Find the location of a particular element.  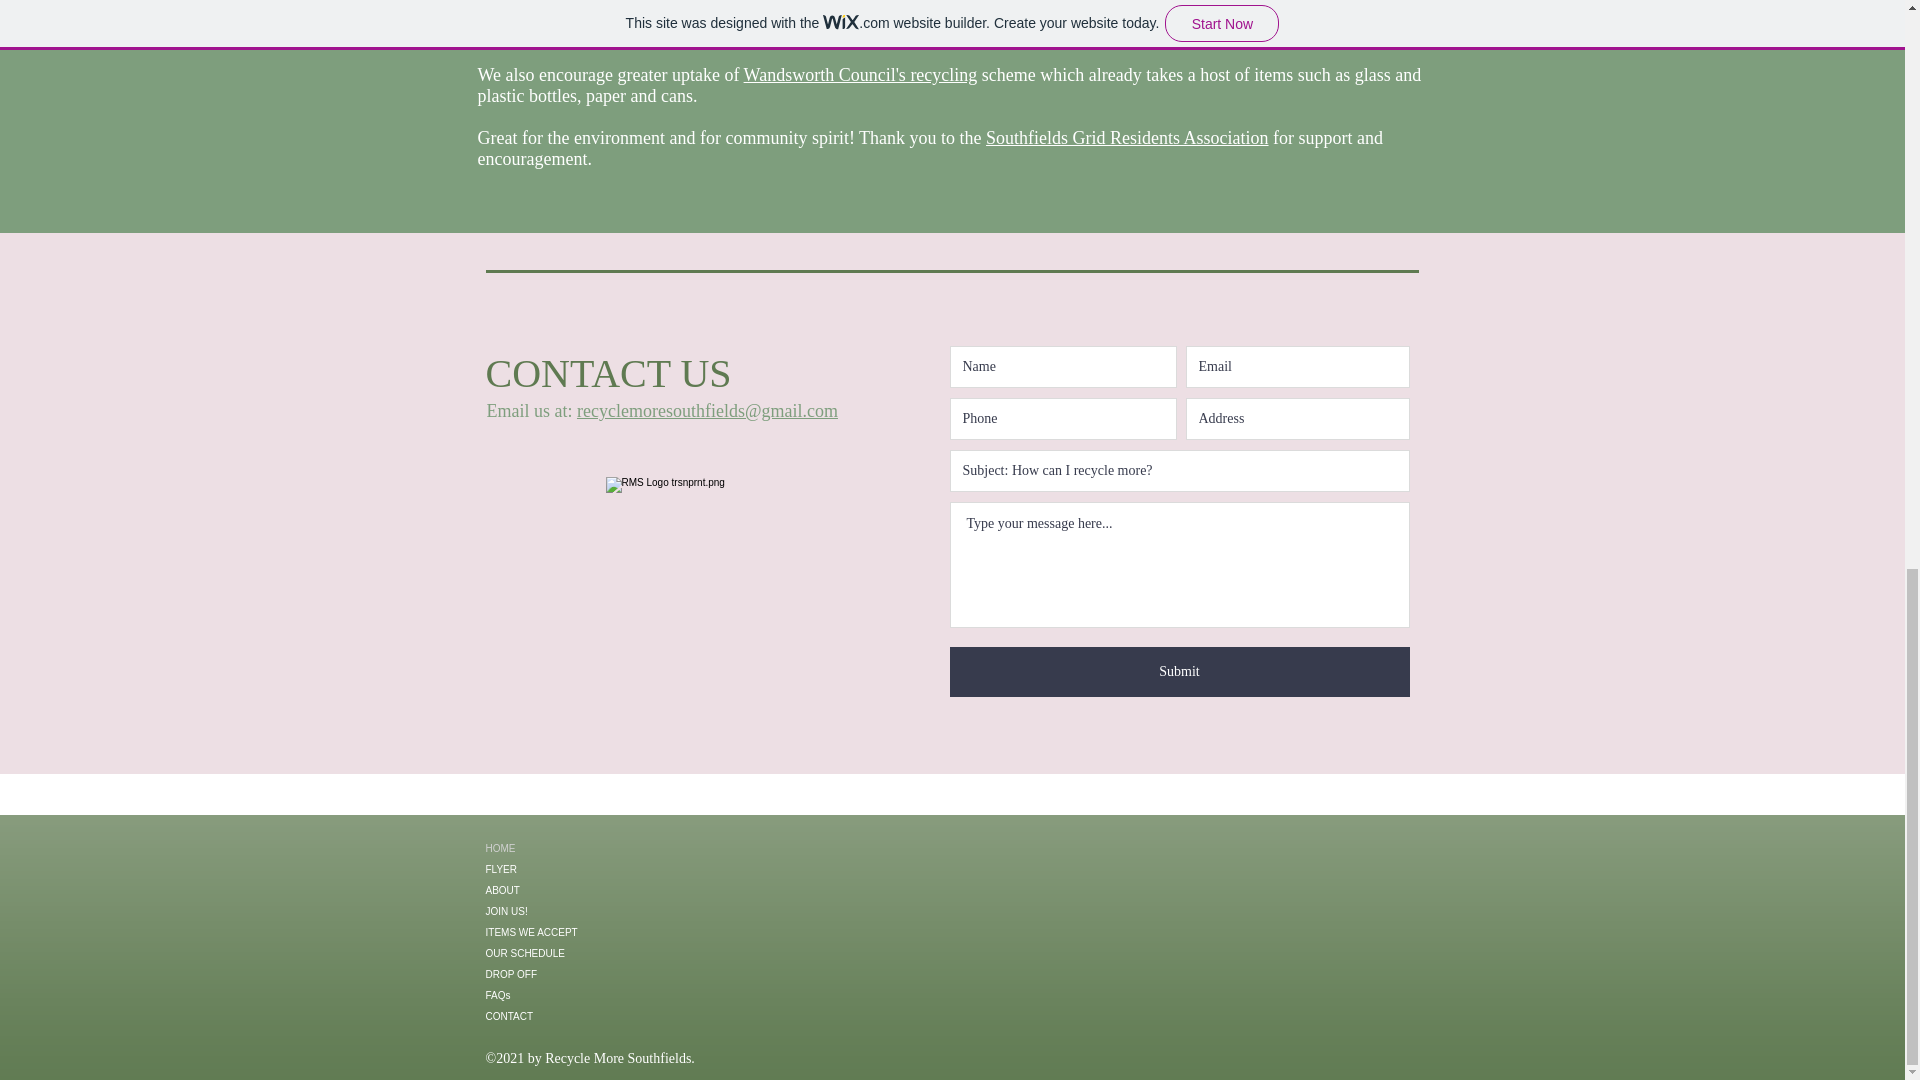

HOME is located at coordinates (564, 848).